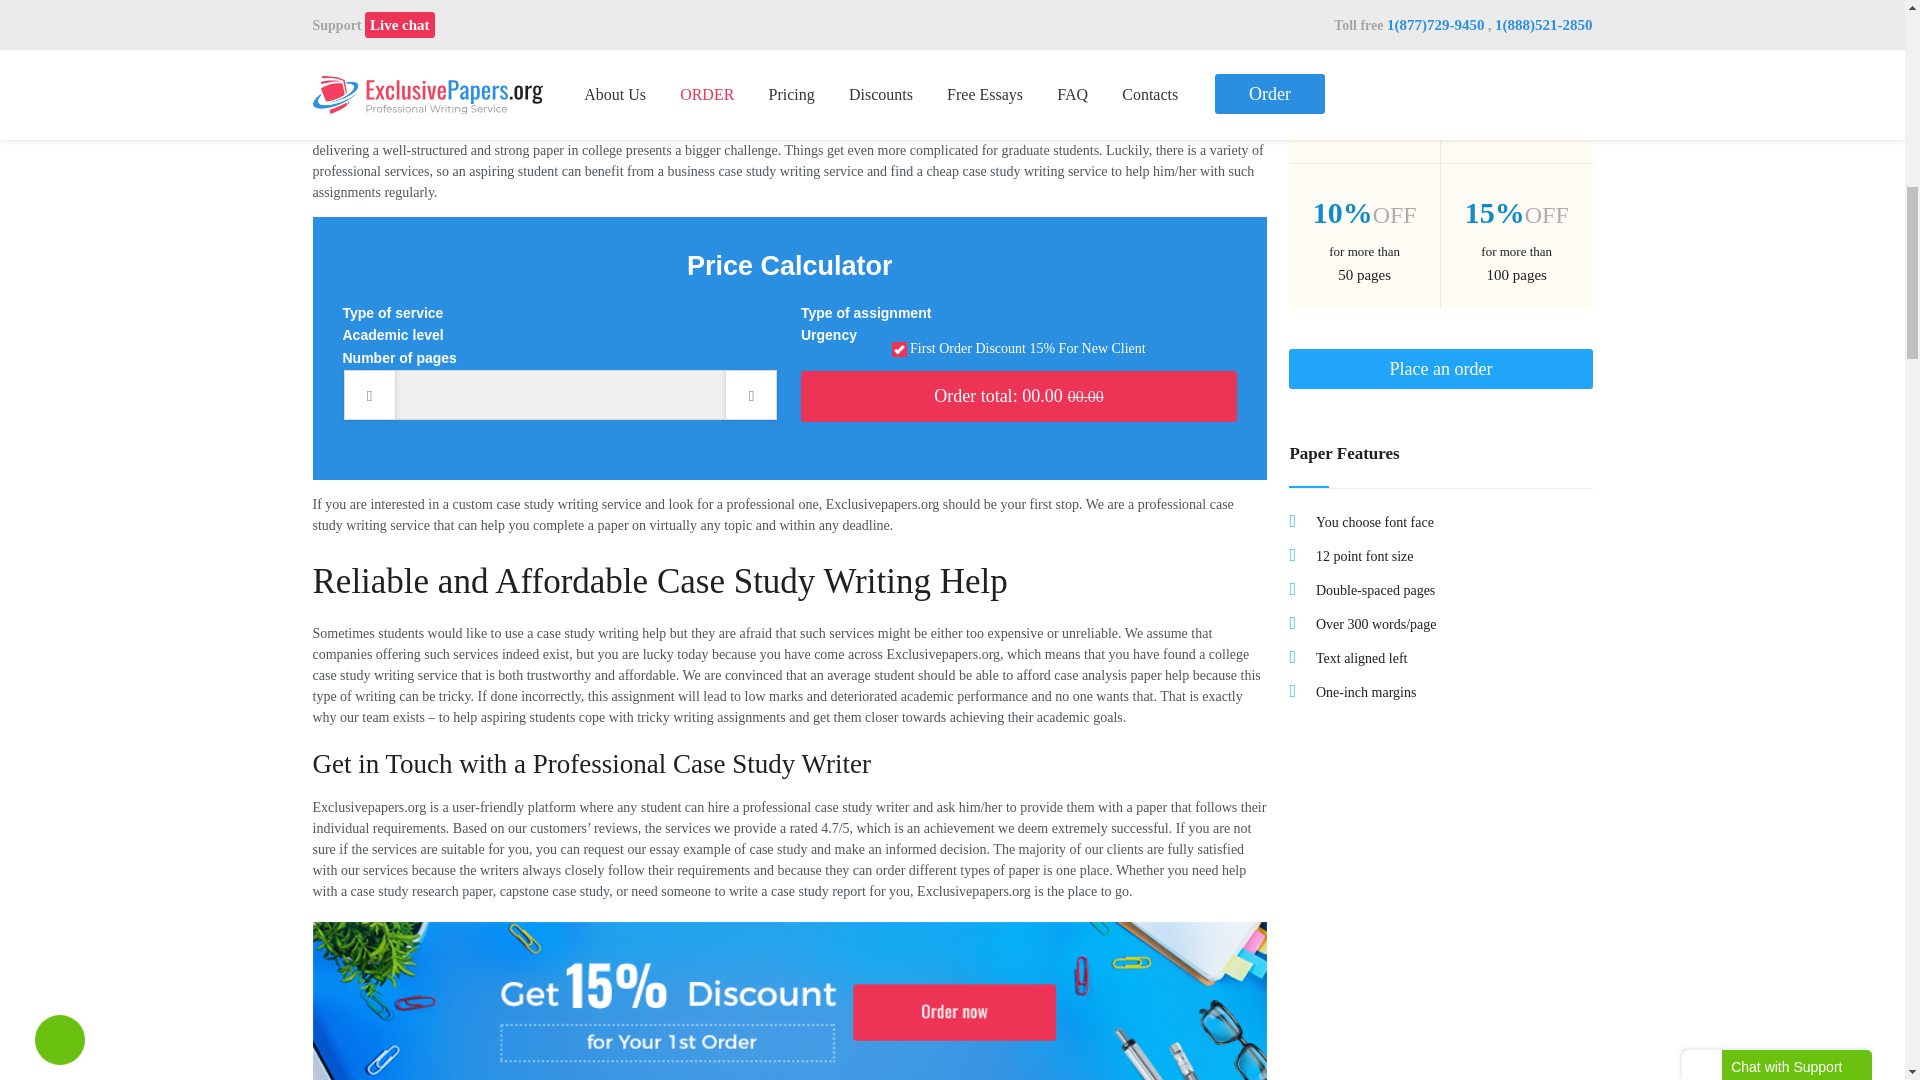  Describe the element at coordinates (1018, 396) in the screenshot. I see `Order total: 00.0000.00` at that location.